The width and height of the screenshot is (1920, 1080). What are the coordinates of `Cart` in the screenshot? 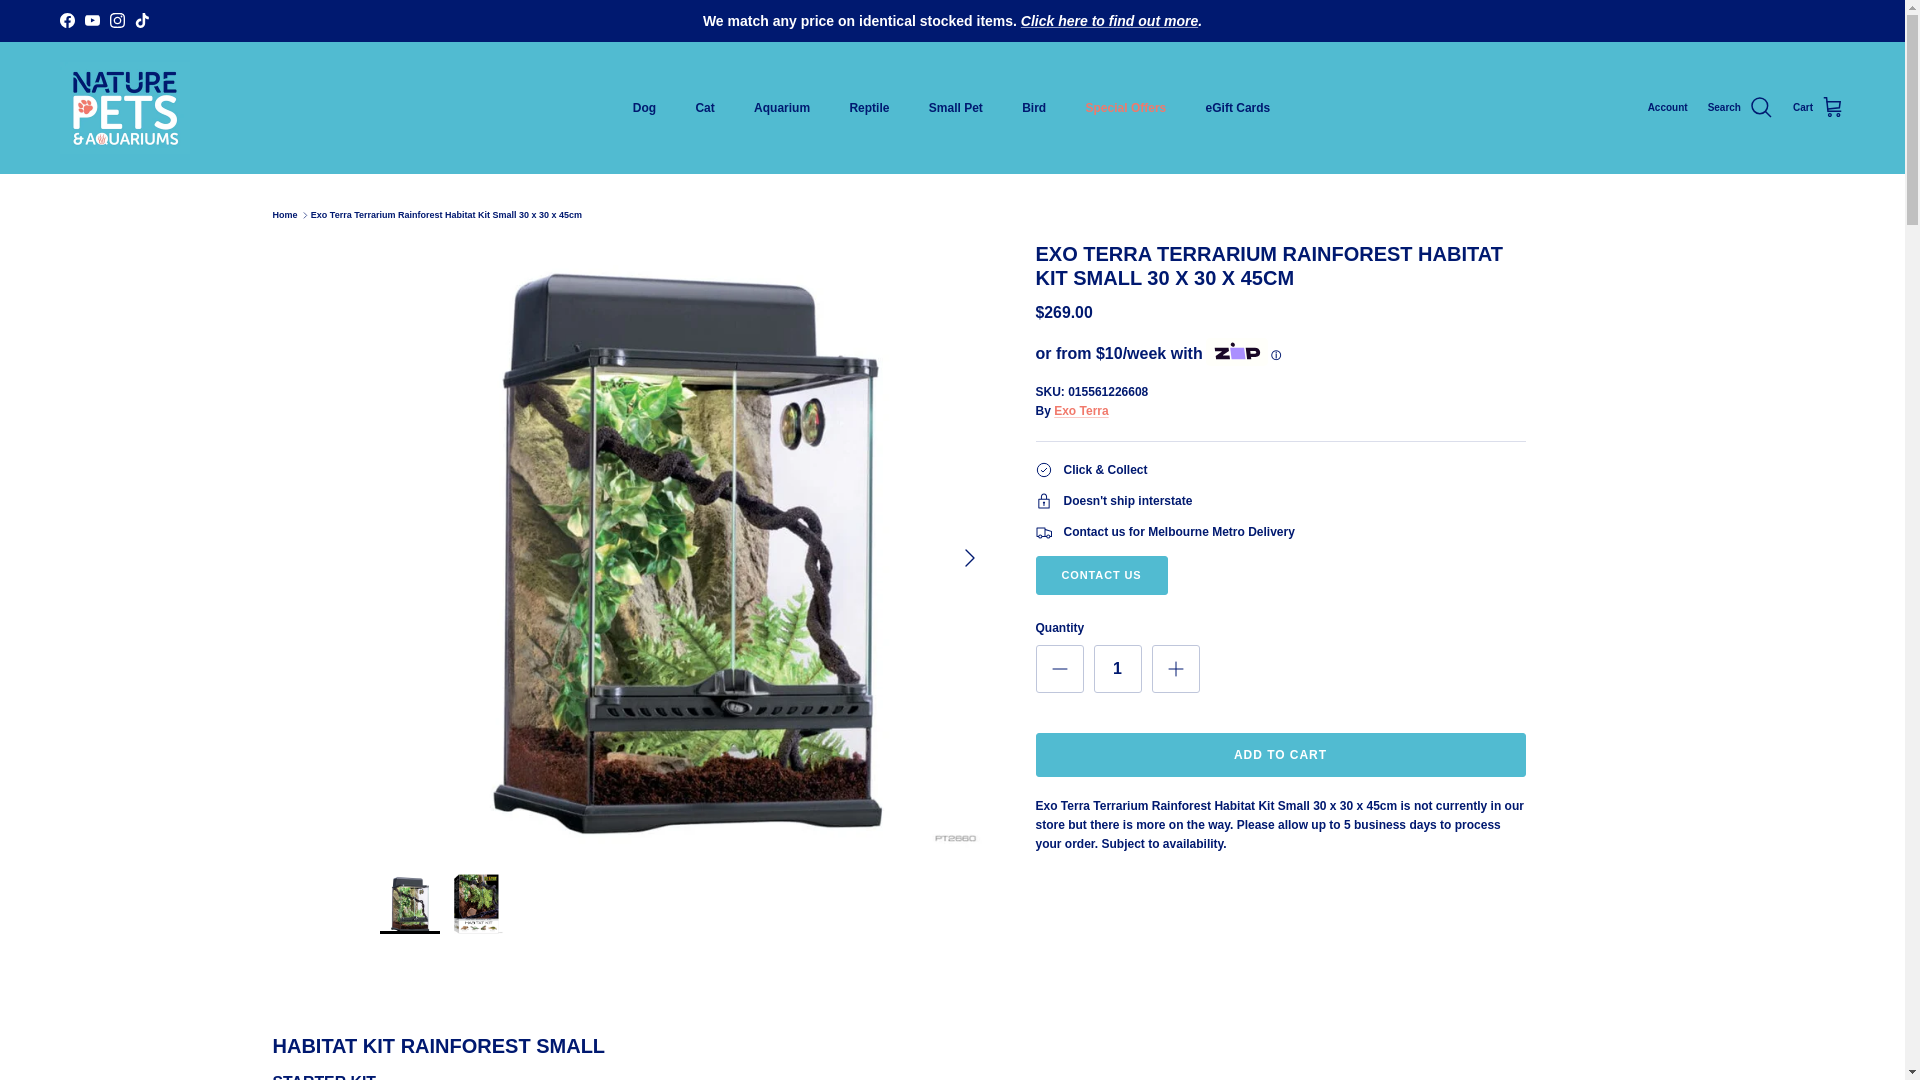 It's located at (1819, 108).